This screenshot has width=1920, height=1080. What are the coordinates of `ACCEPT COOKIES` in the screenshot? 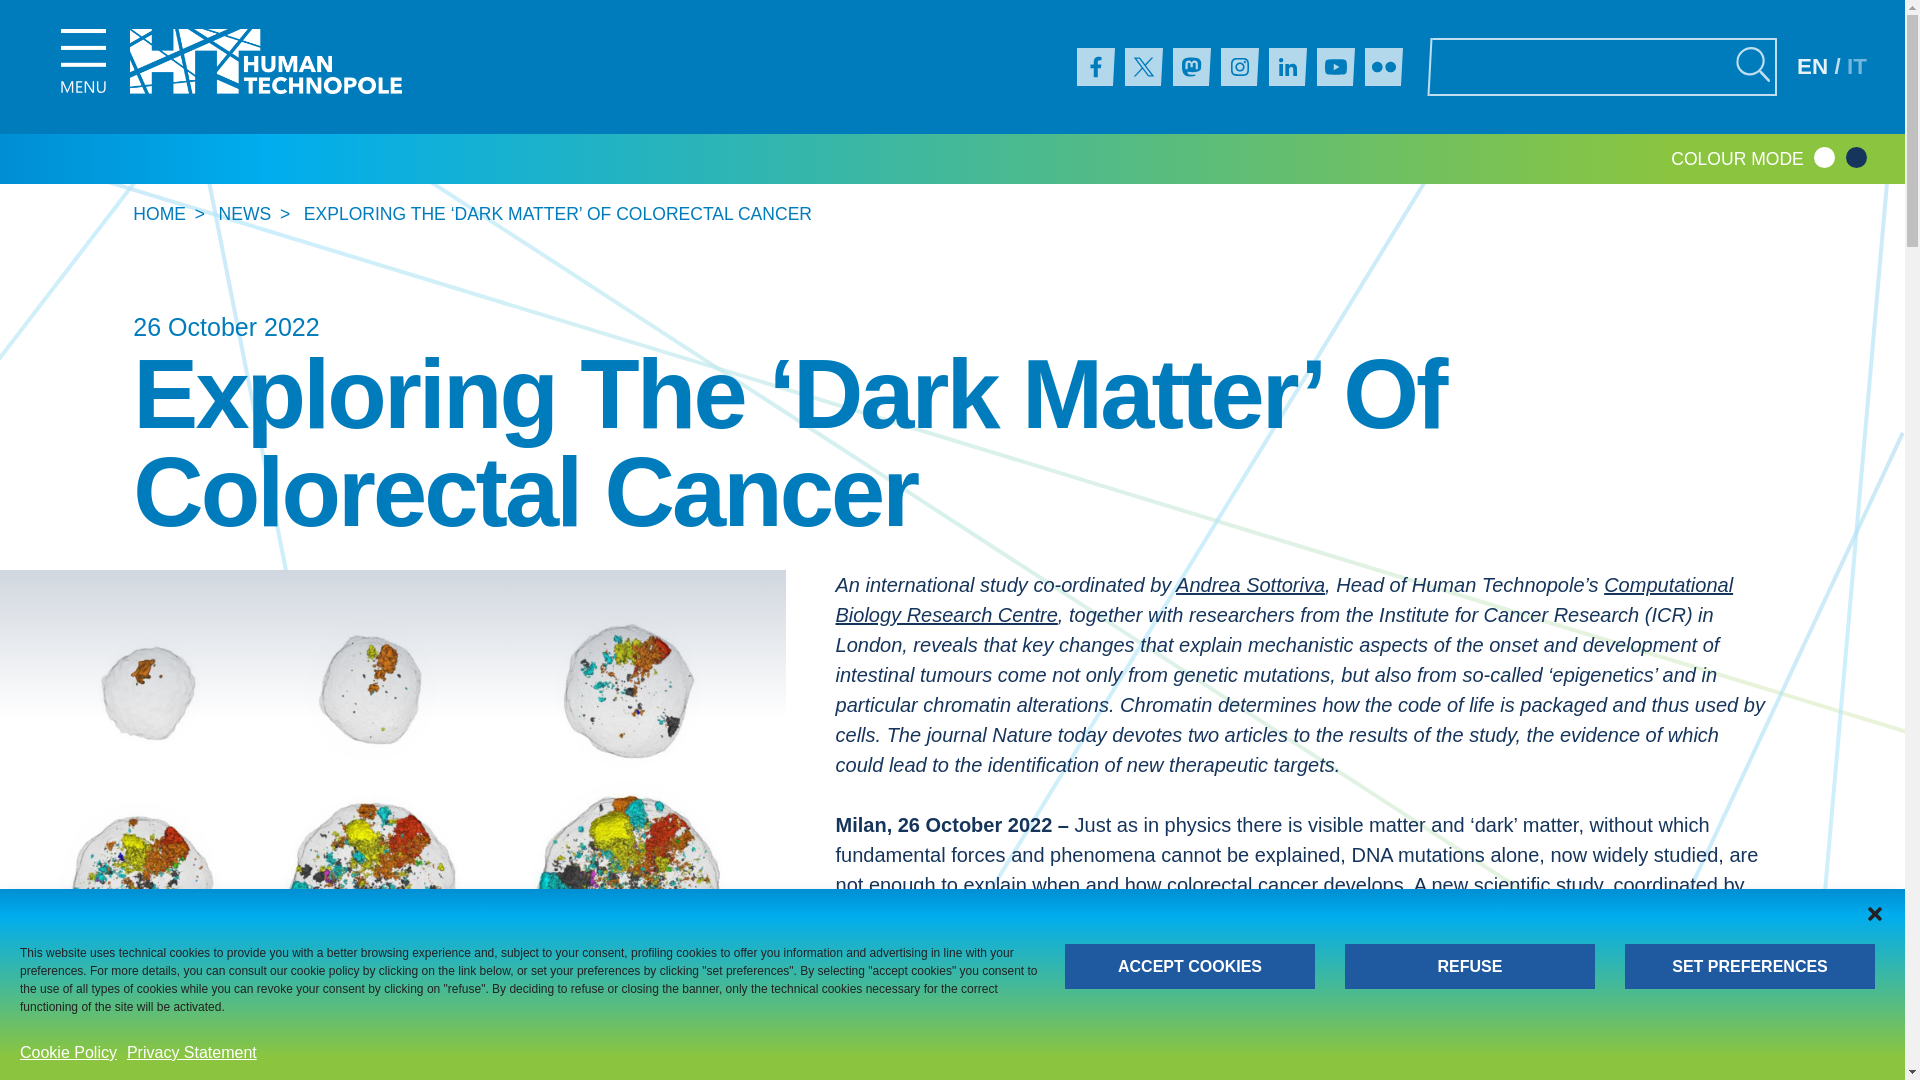 It's located at (1190, 966).